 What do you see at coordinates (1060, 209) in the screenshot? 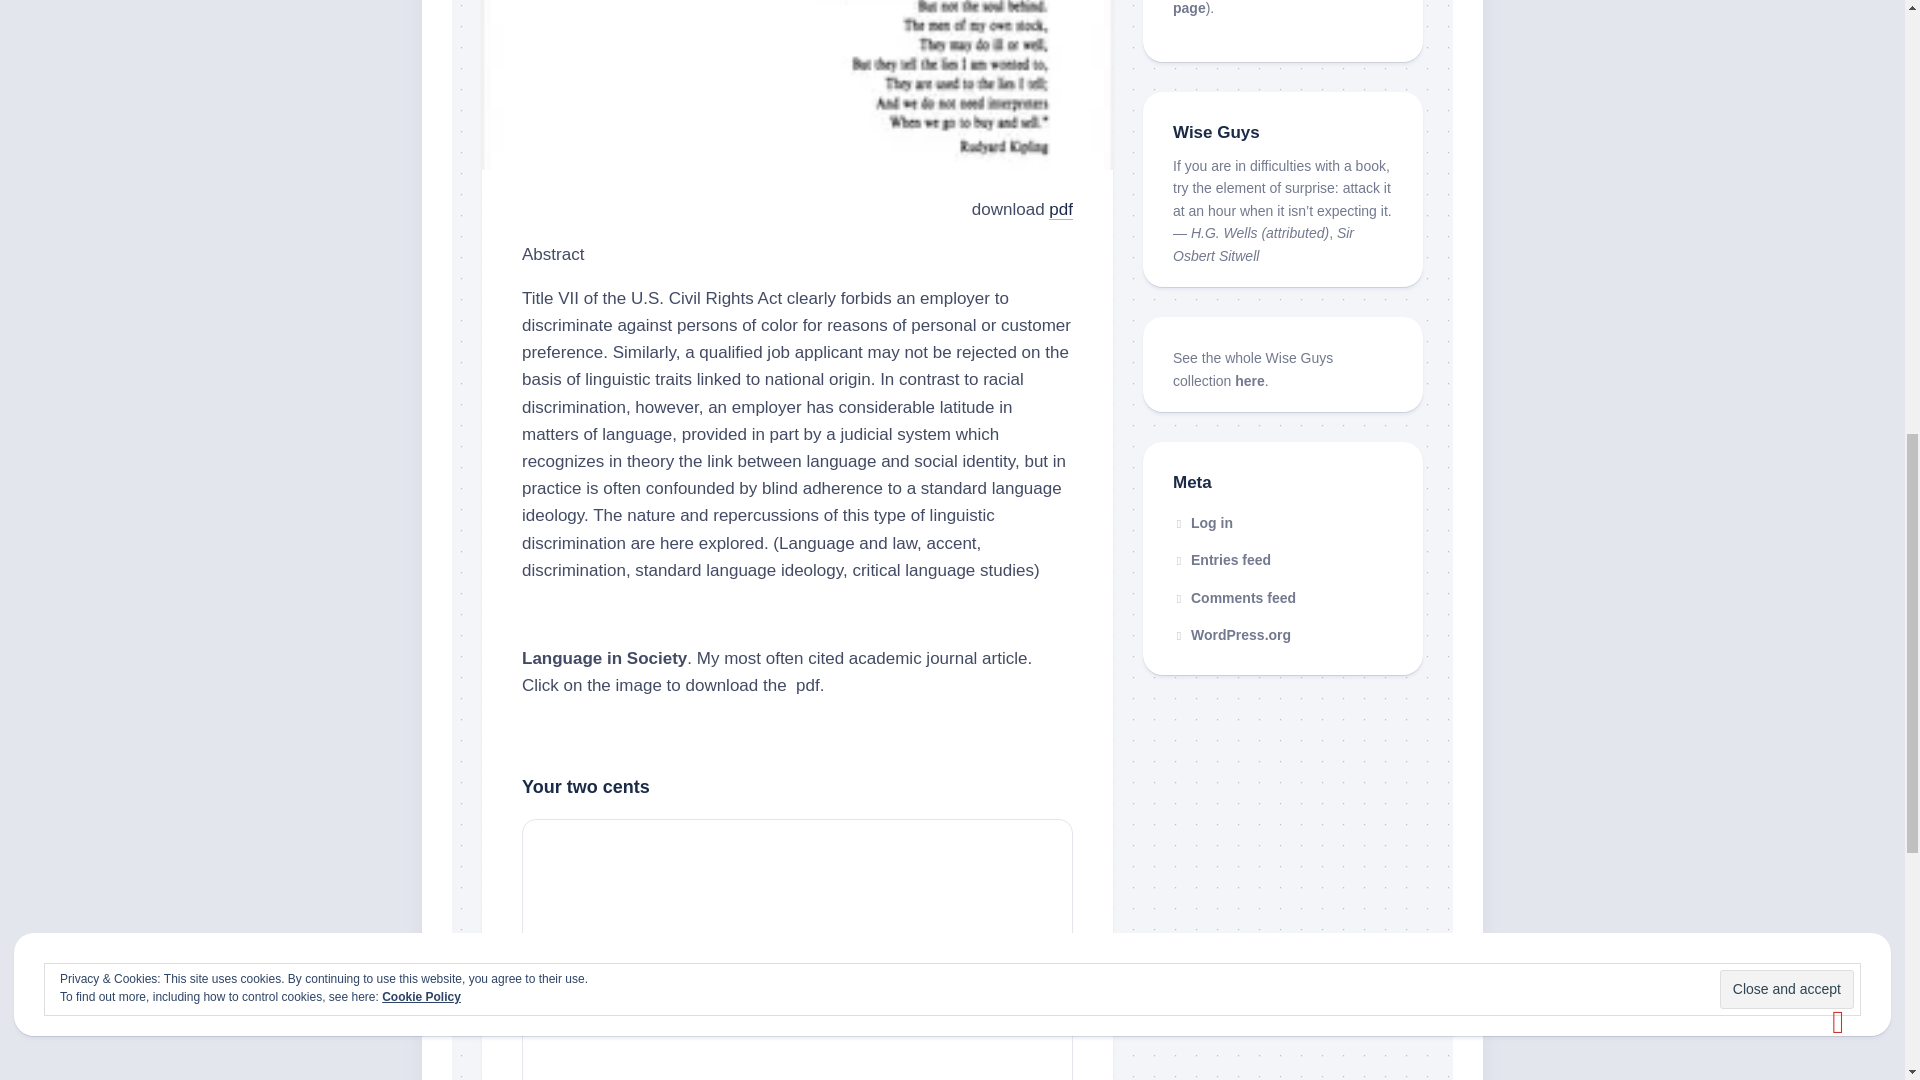
I see `pdf` at bounding box center [1060, 209].